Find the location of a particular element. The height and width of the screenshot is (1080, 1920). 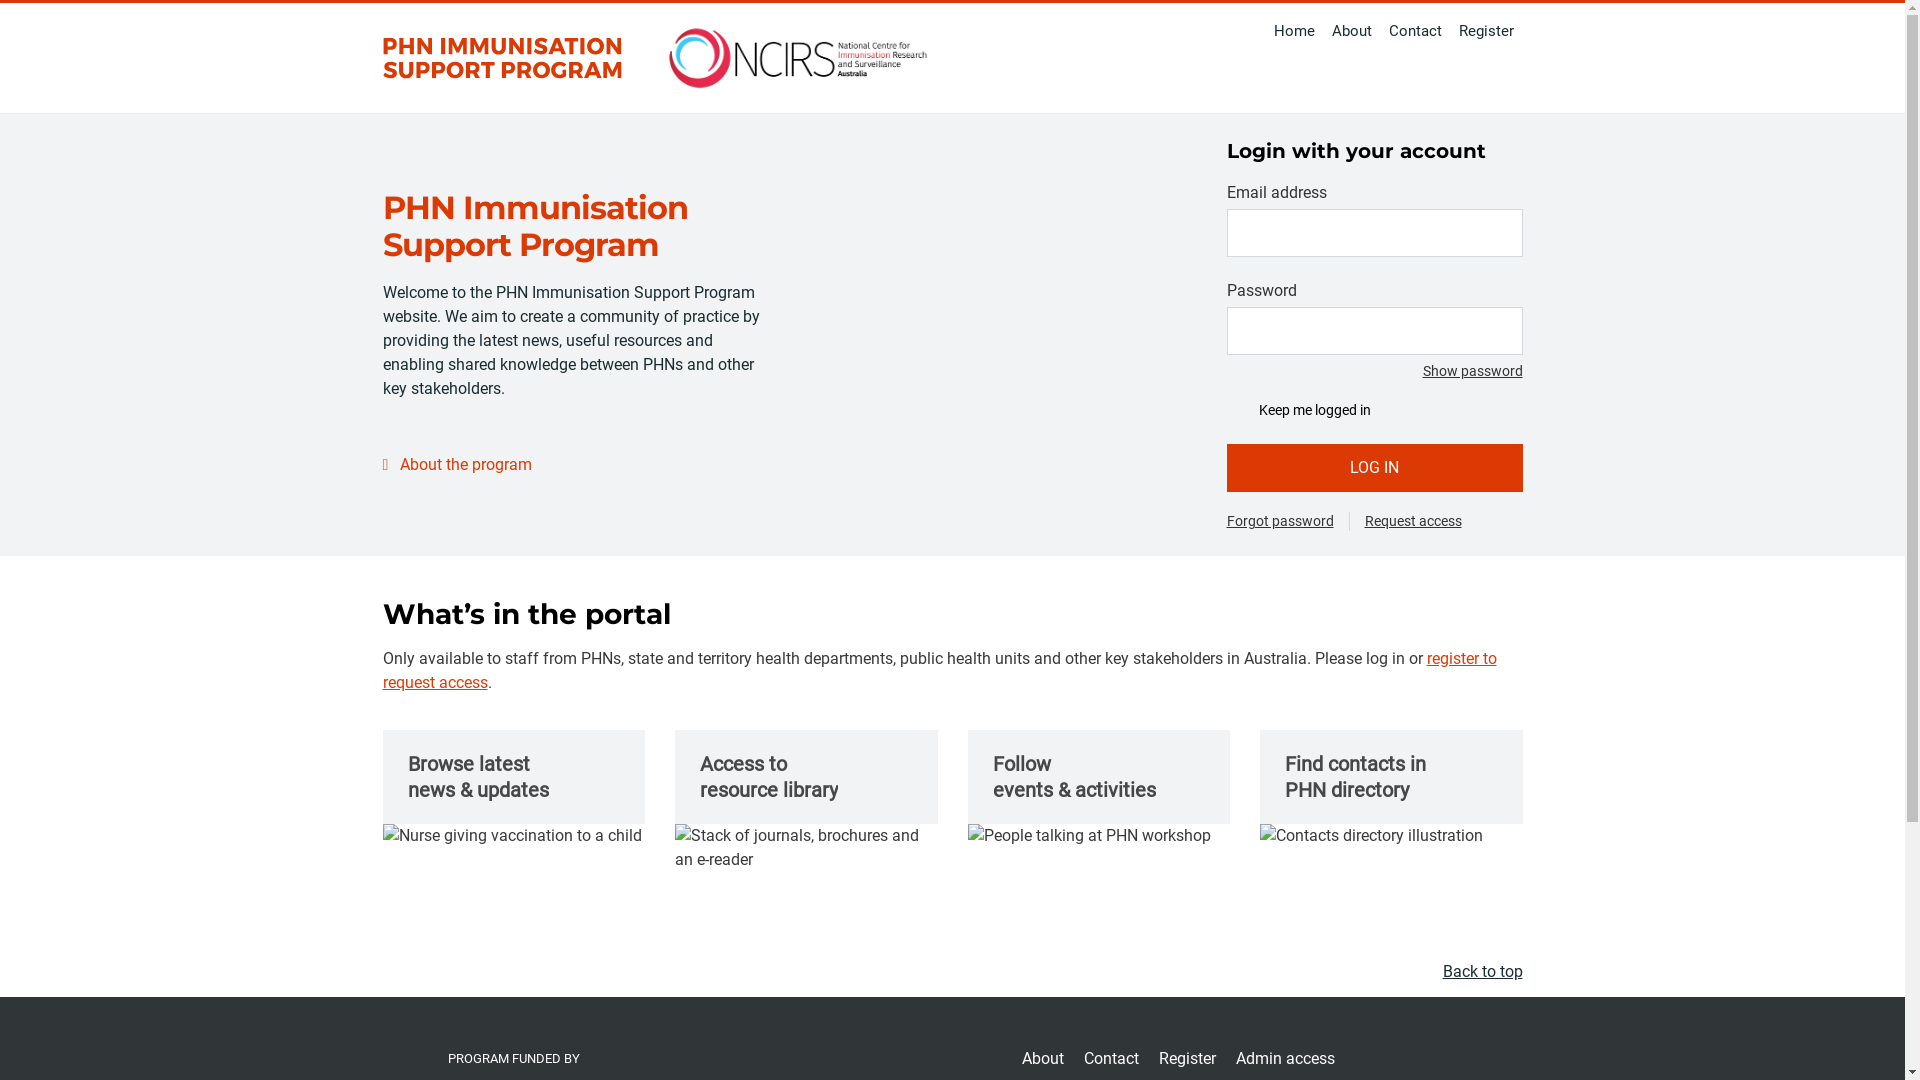

About is located at coordinates (1043, 1059).